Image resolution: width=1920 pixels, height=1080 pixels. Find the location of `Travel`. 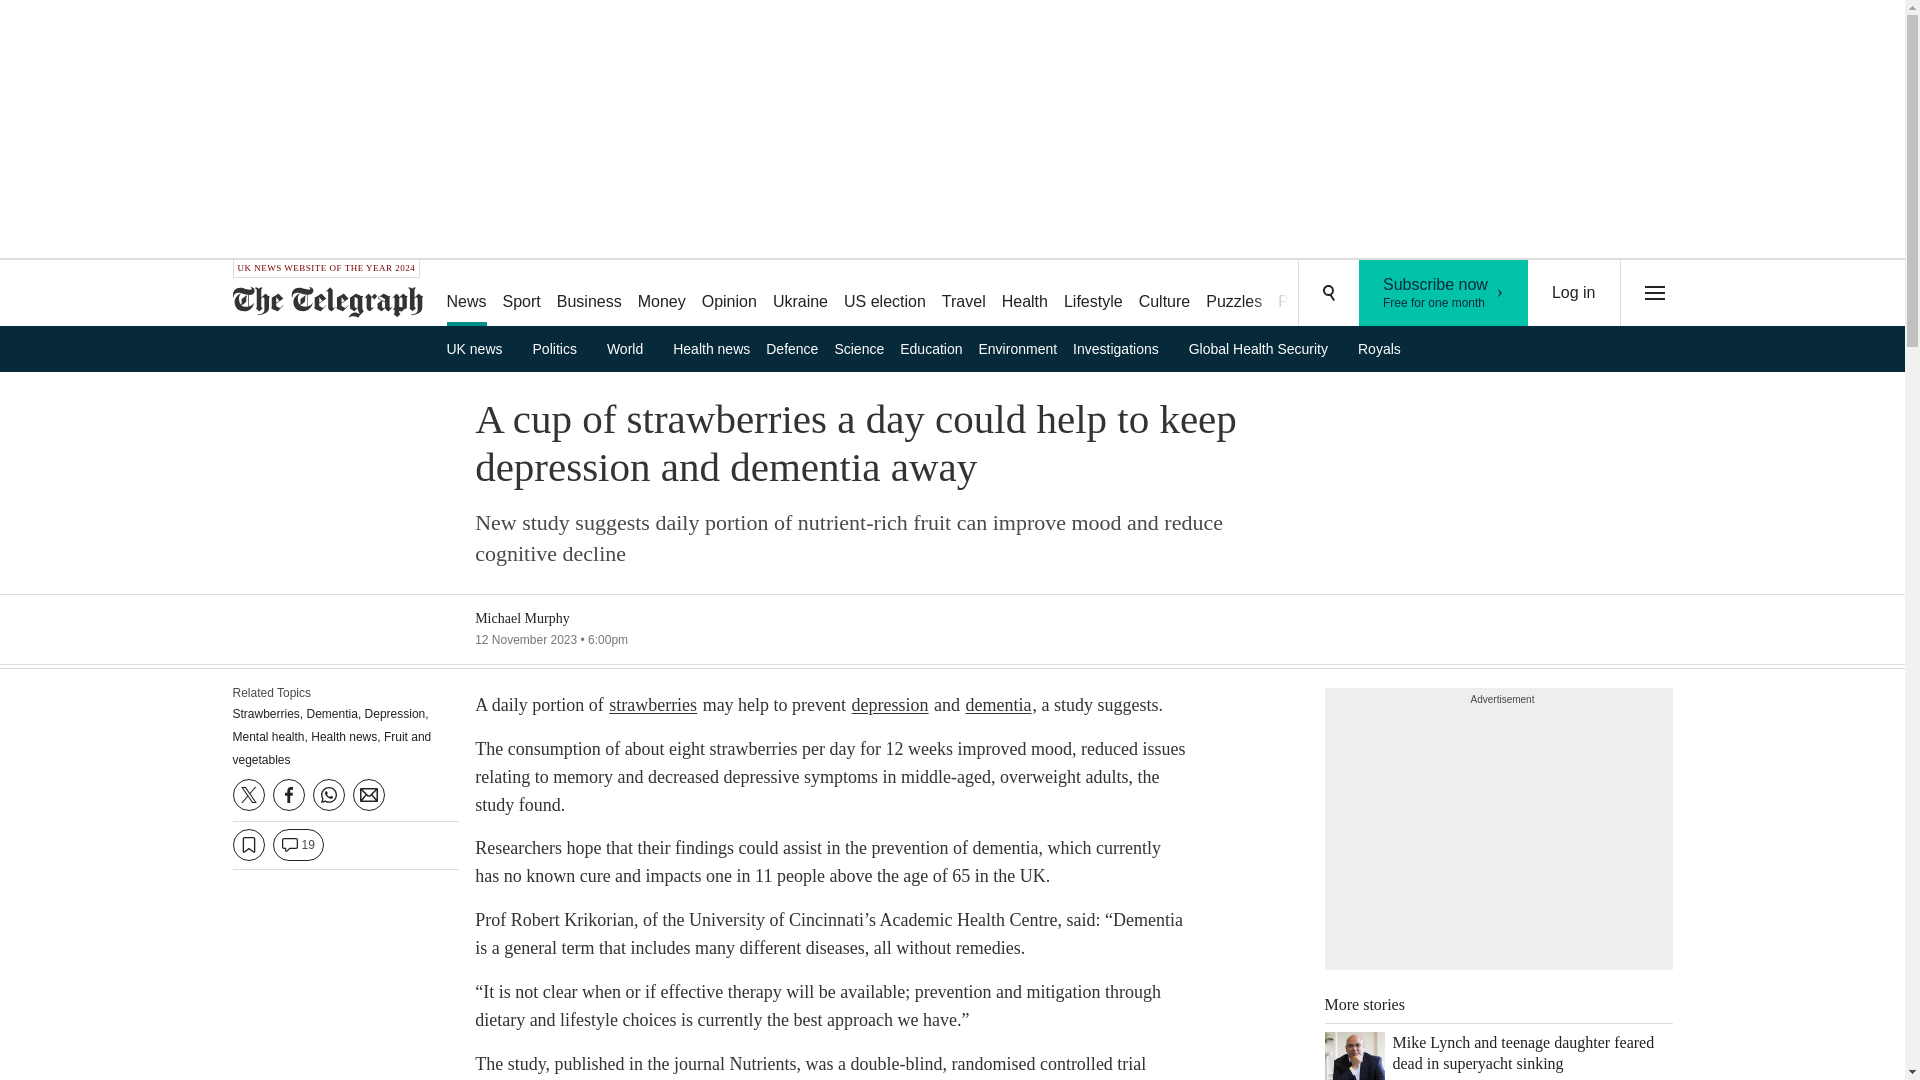

Travel is located at coordinates (964, 294).